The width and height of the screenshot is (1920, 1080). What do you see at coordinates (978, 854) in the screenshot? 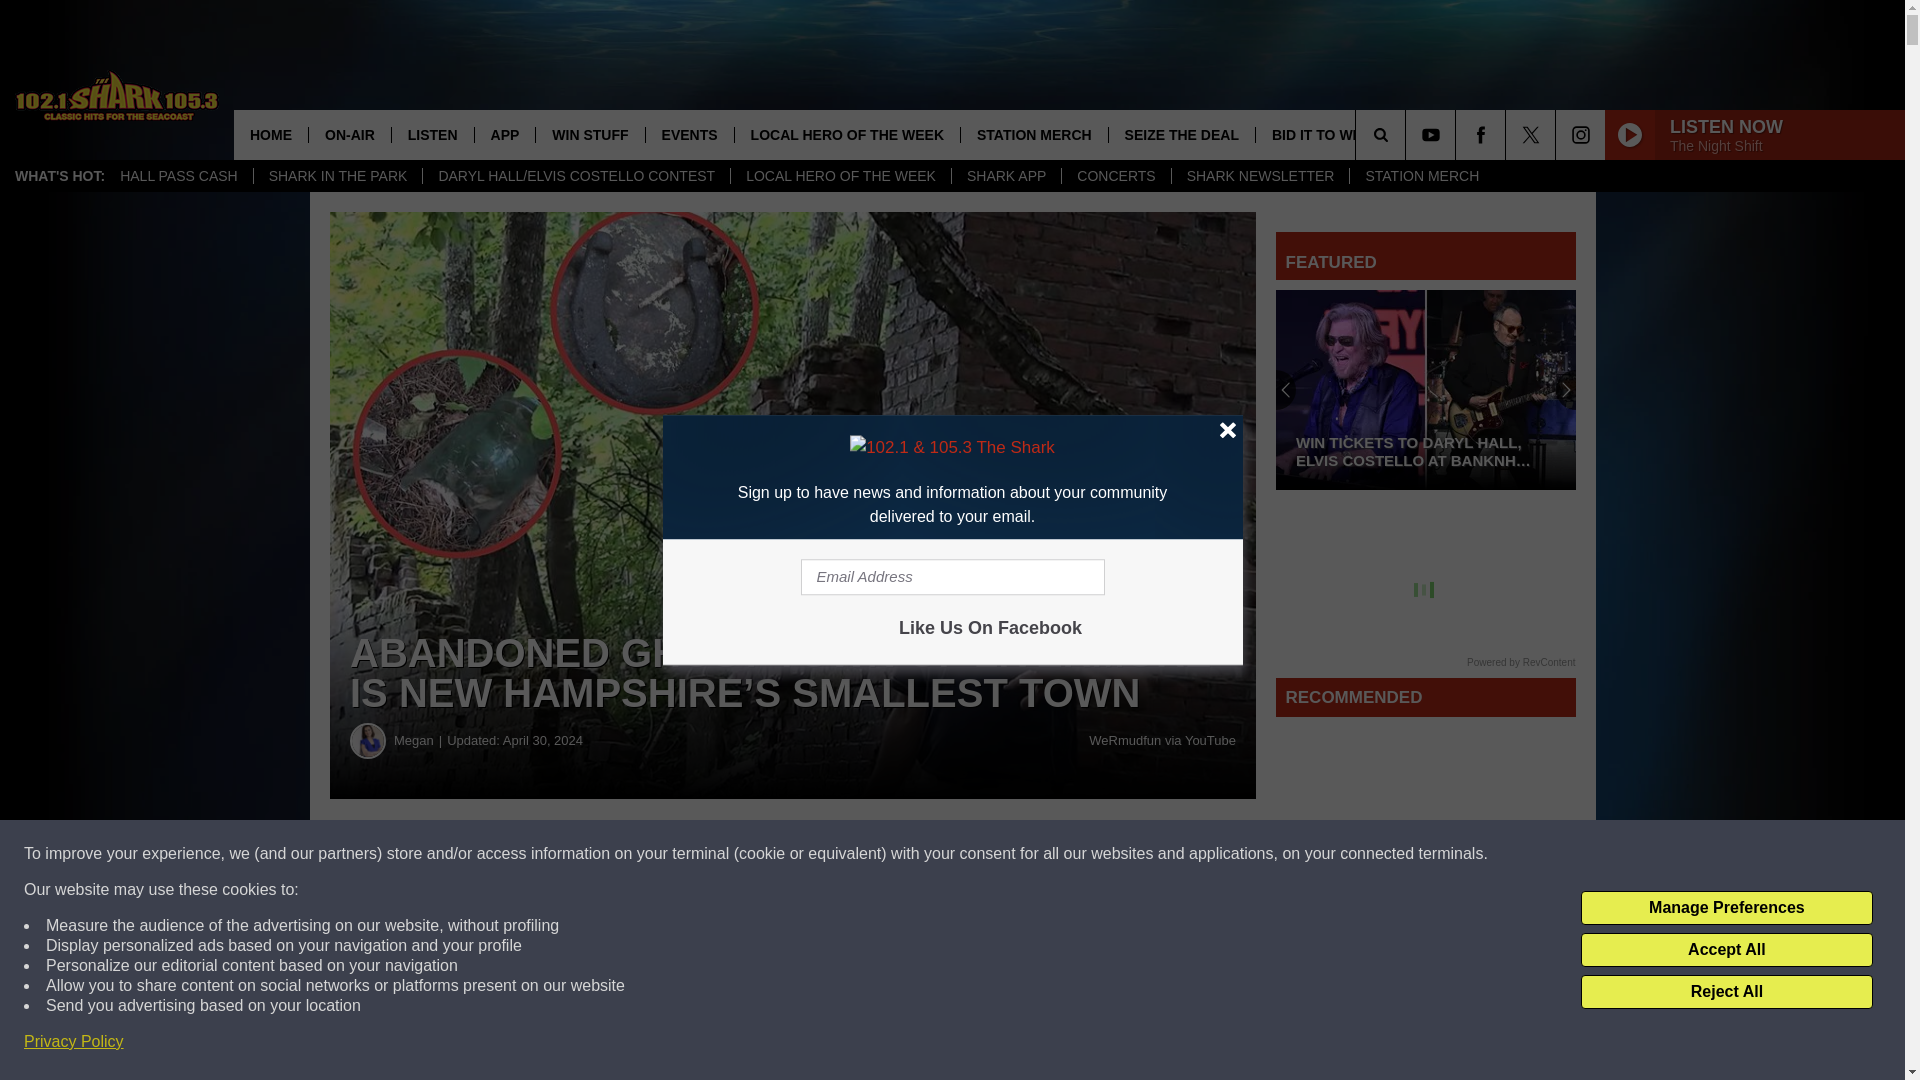
I see `Share on Twitter` at bounding box center [978, 854].